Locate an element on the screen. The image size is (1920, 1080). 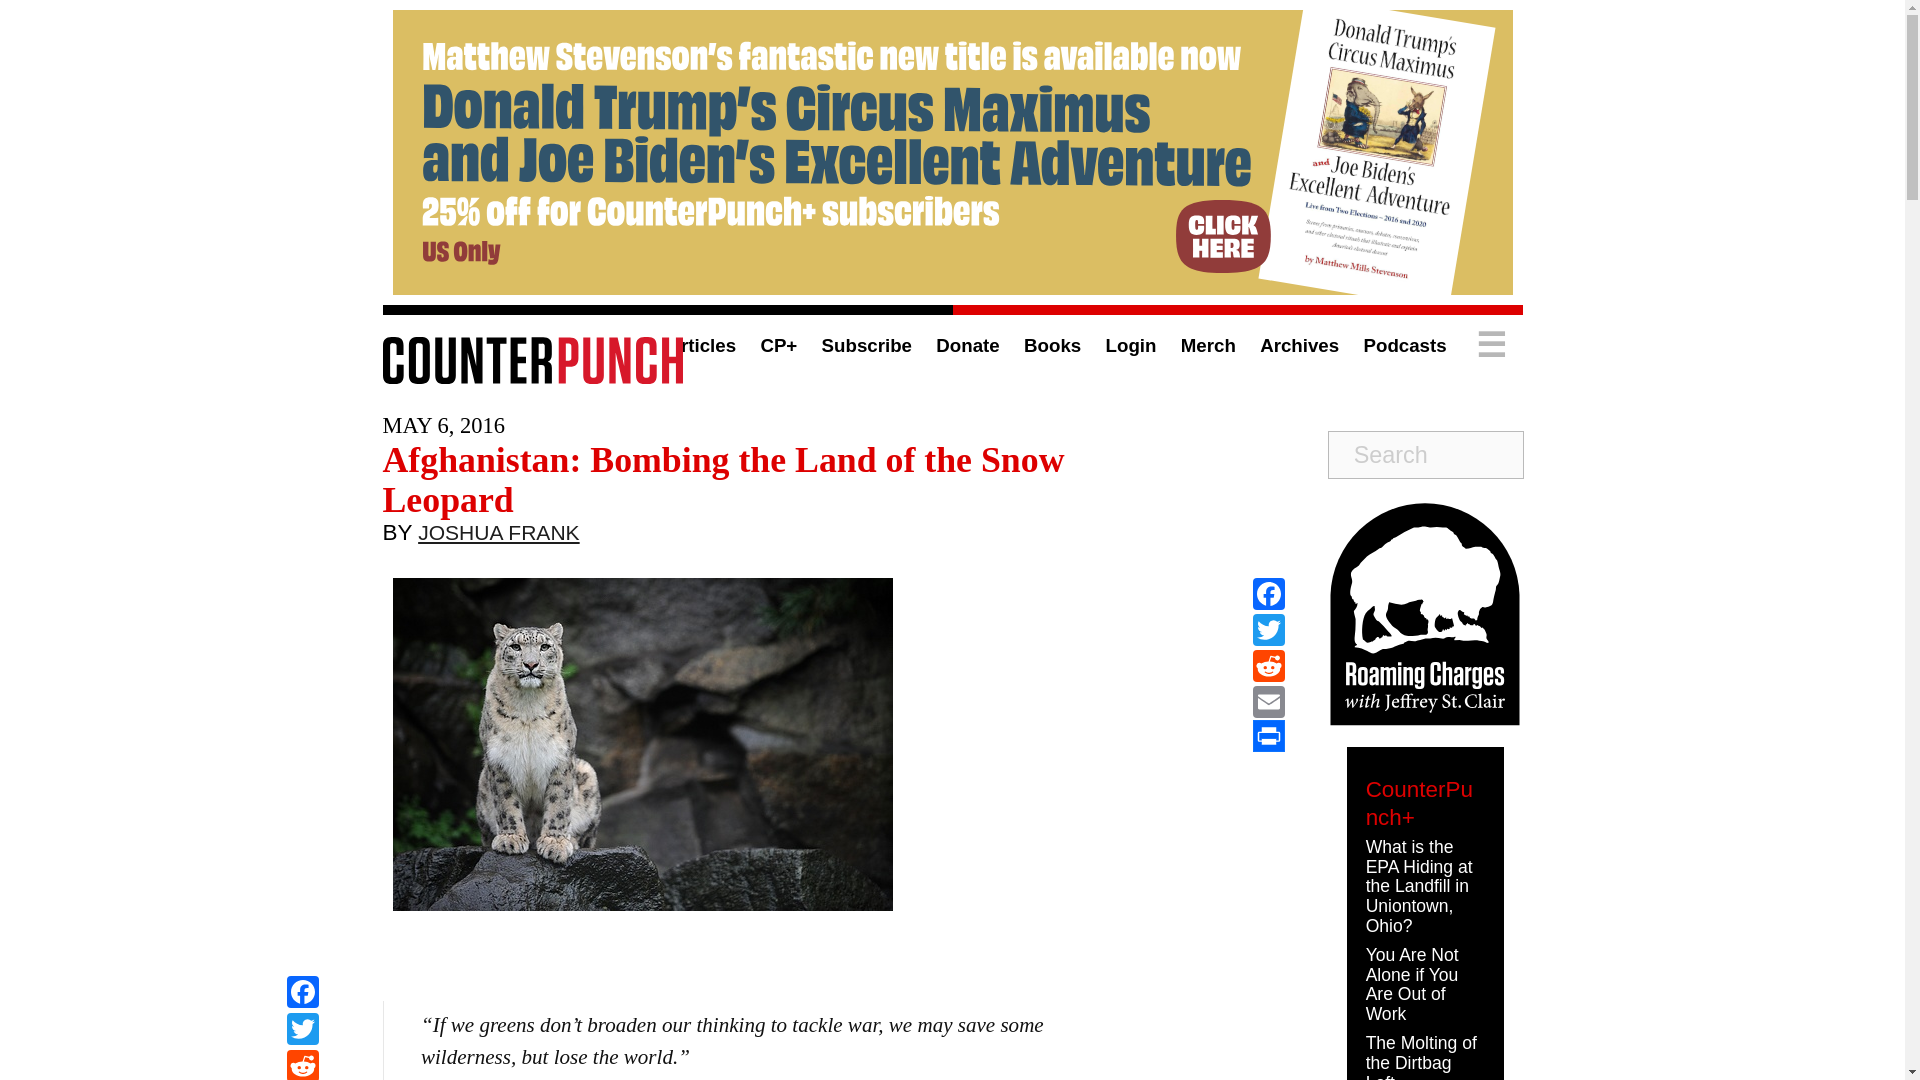
What is the EPA Hiding at the Landfill in Uniontown, Ohio? is located at coordinates (1418, 886).